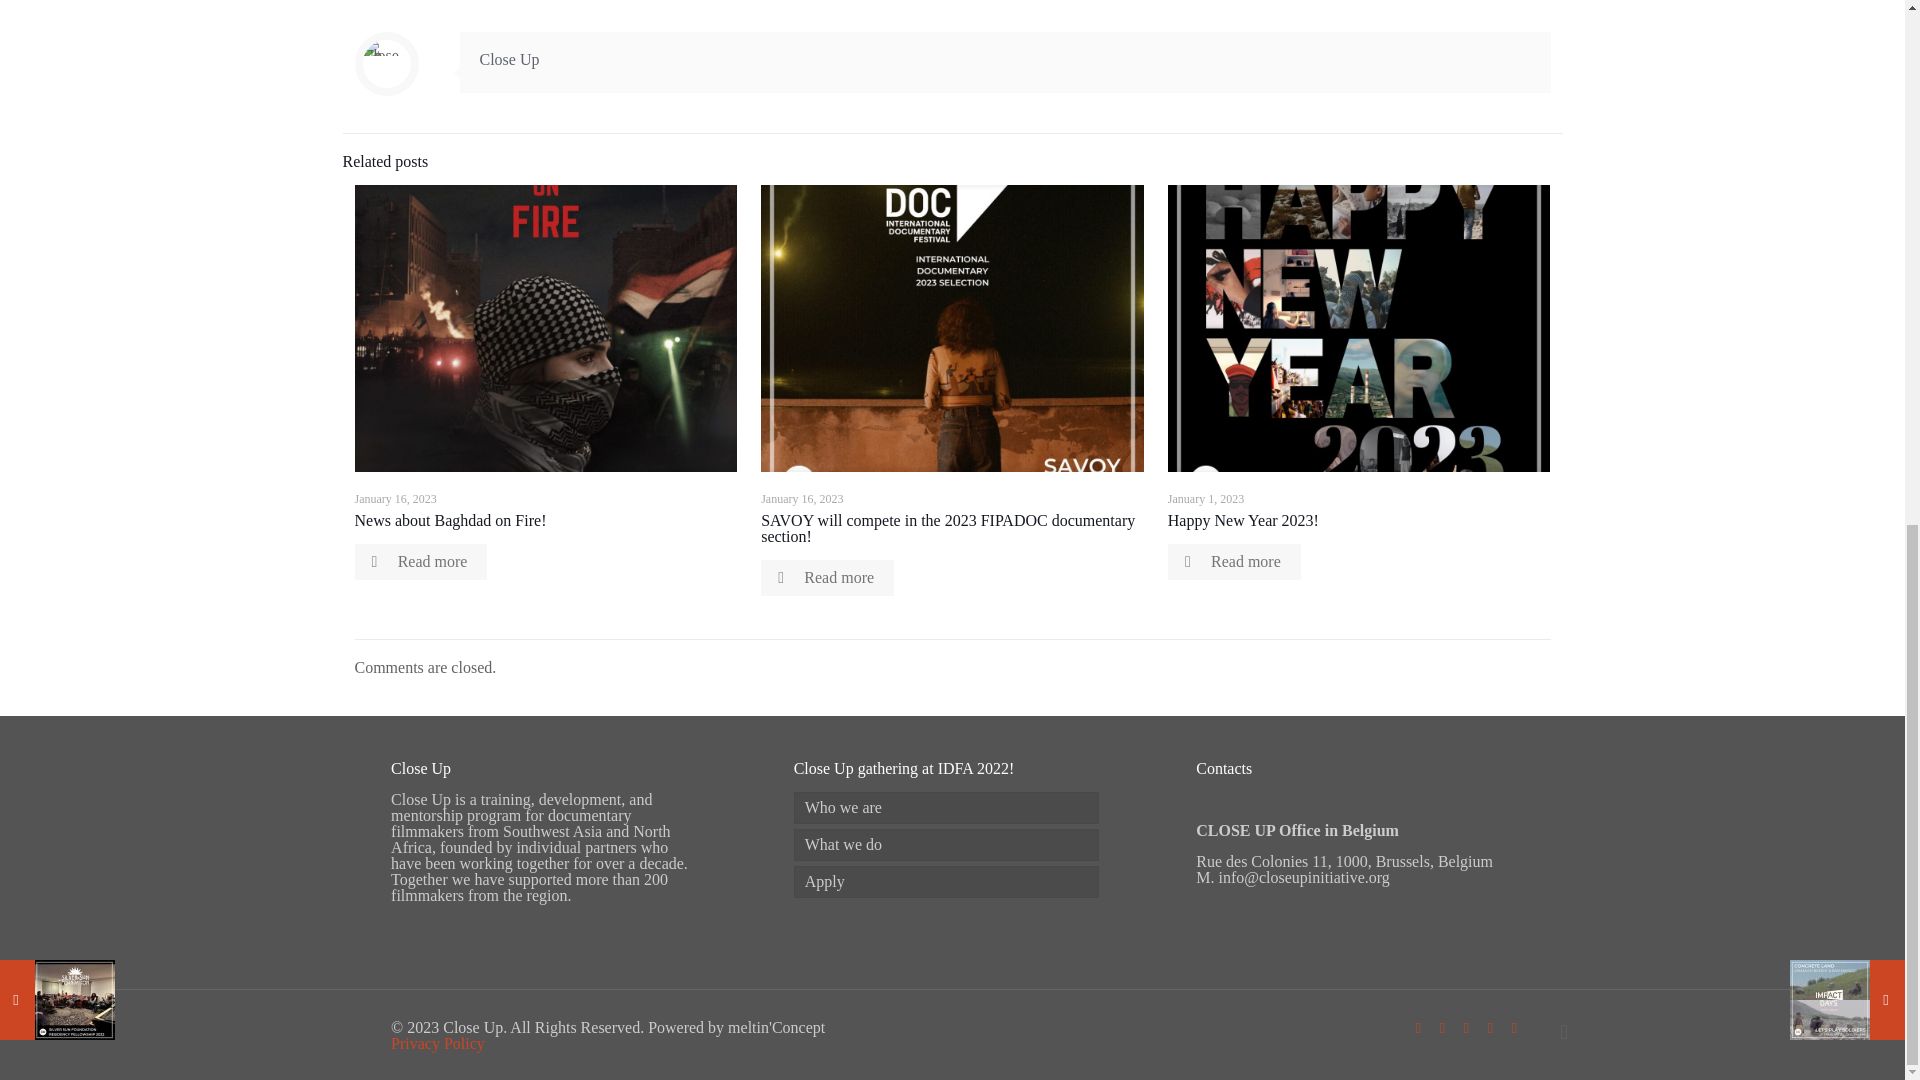 The height and width of the screenshot is (1080, 1920). What do you see at coordinates (1444, 1027) in the screenshot?
I see `Twitter` at bounding box center [1444, 1027].